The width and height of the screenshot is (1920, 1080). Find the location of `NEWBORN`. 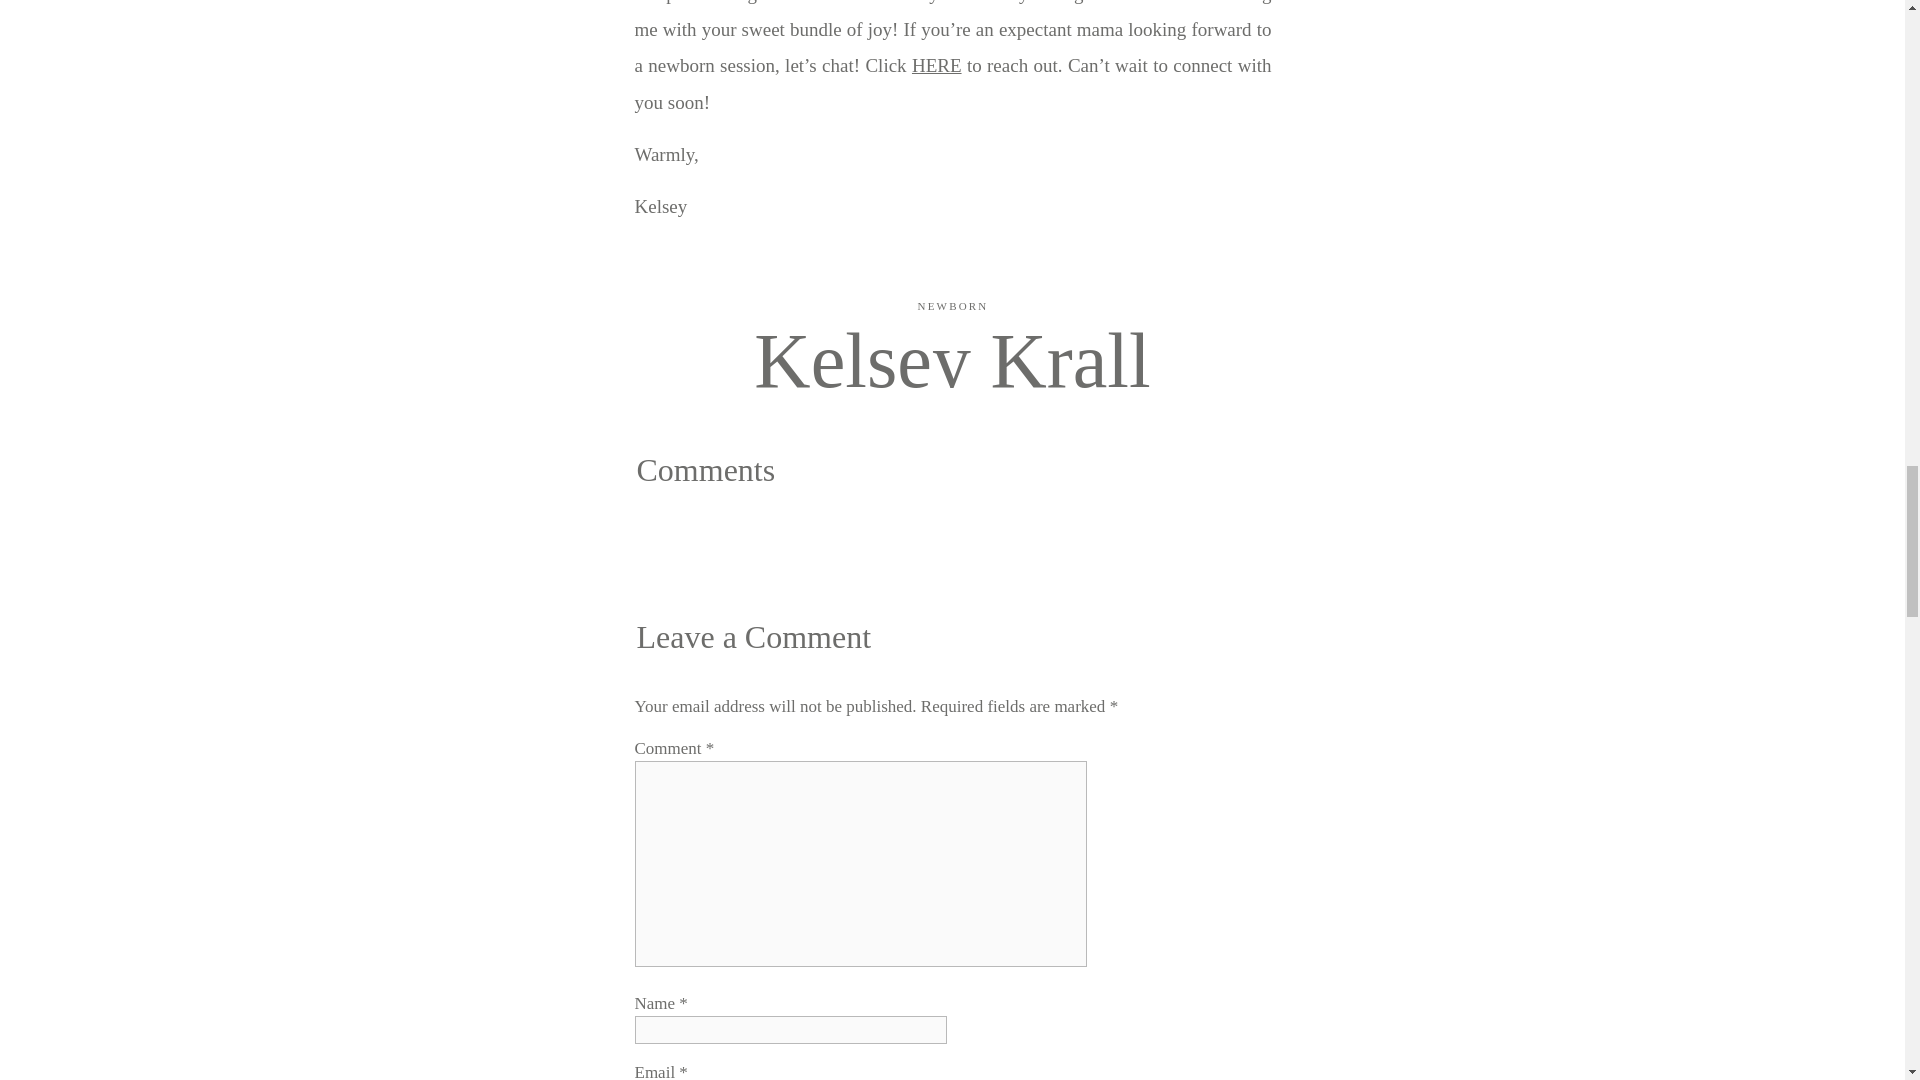

NEWBORN is located at coordinates (952, 306).